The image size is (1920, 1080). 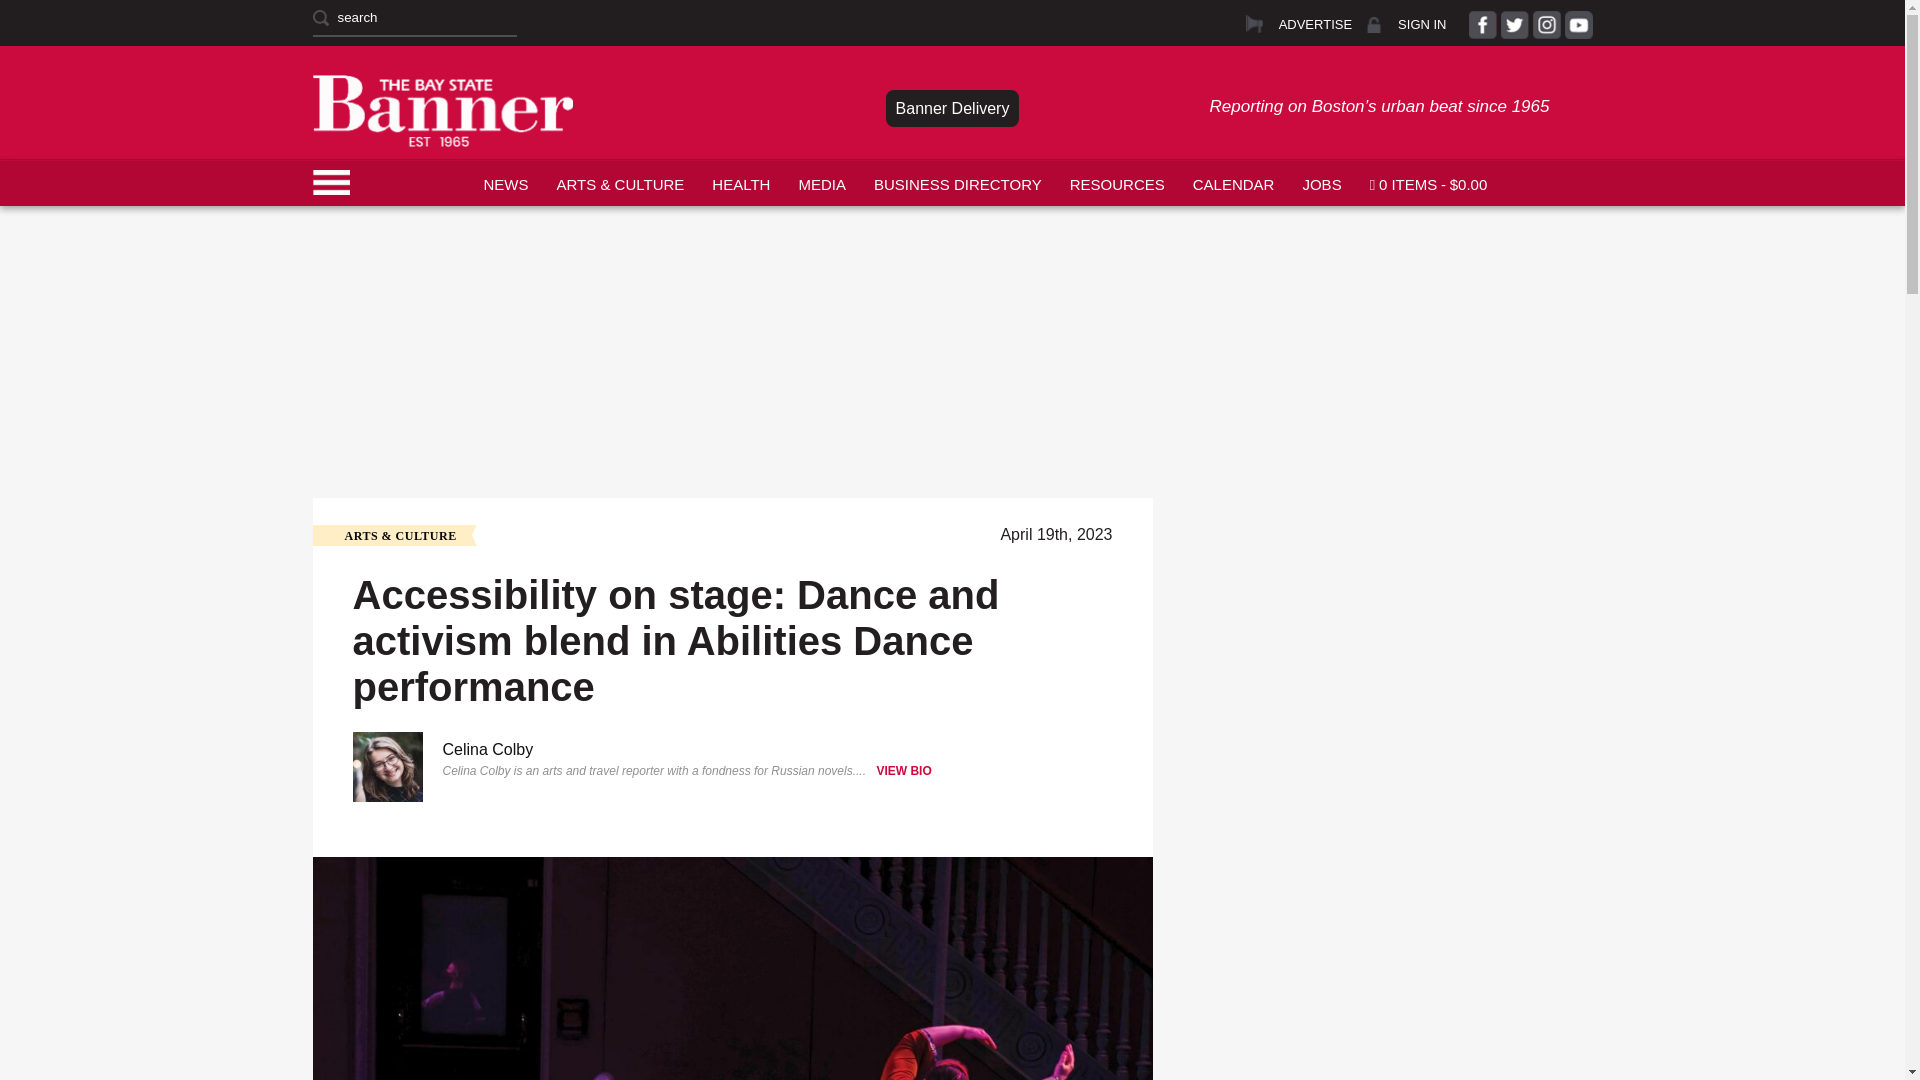 What do you see at coordinates (1428, 182) in the screenshot?
I see `Start shopping` at bounding box center [1428, 182].